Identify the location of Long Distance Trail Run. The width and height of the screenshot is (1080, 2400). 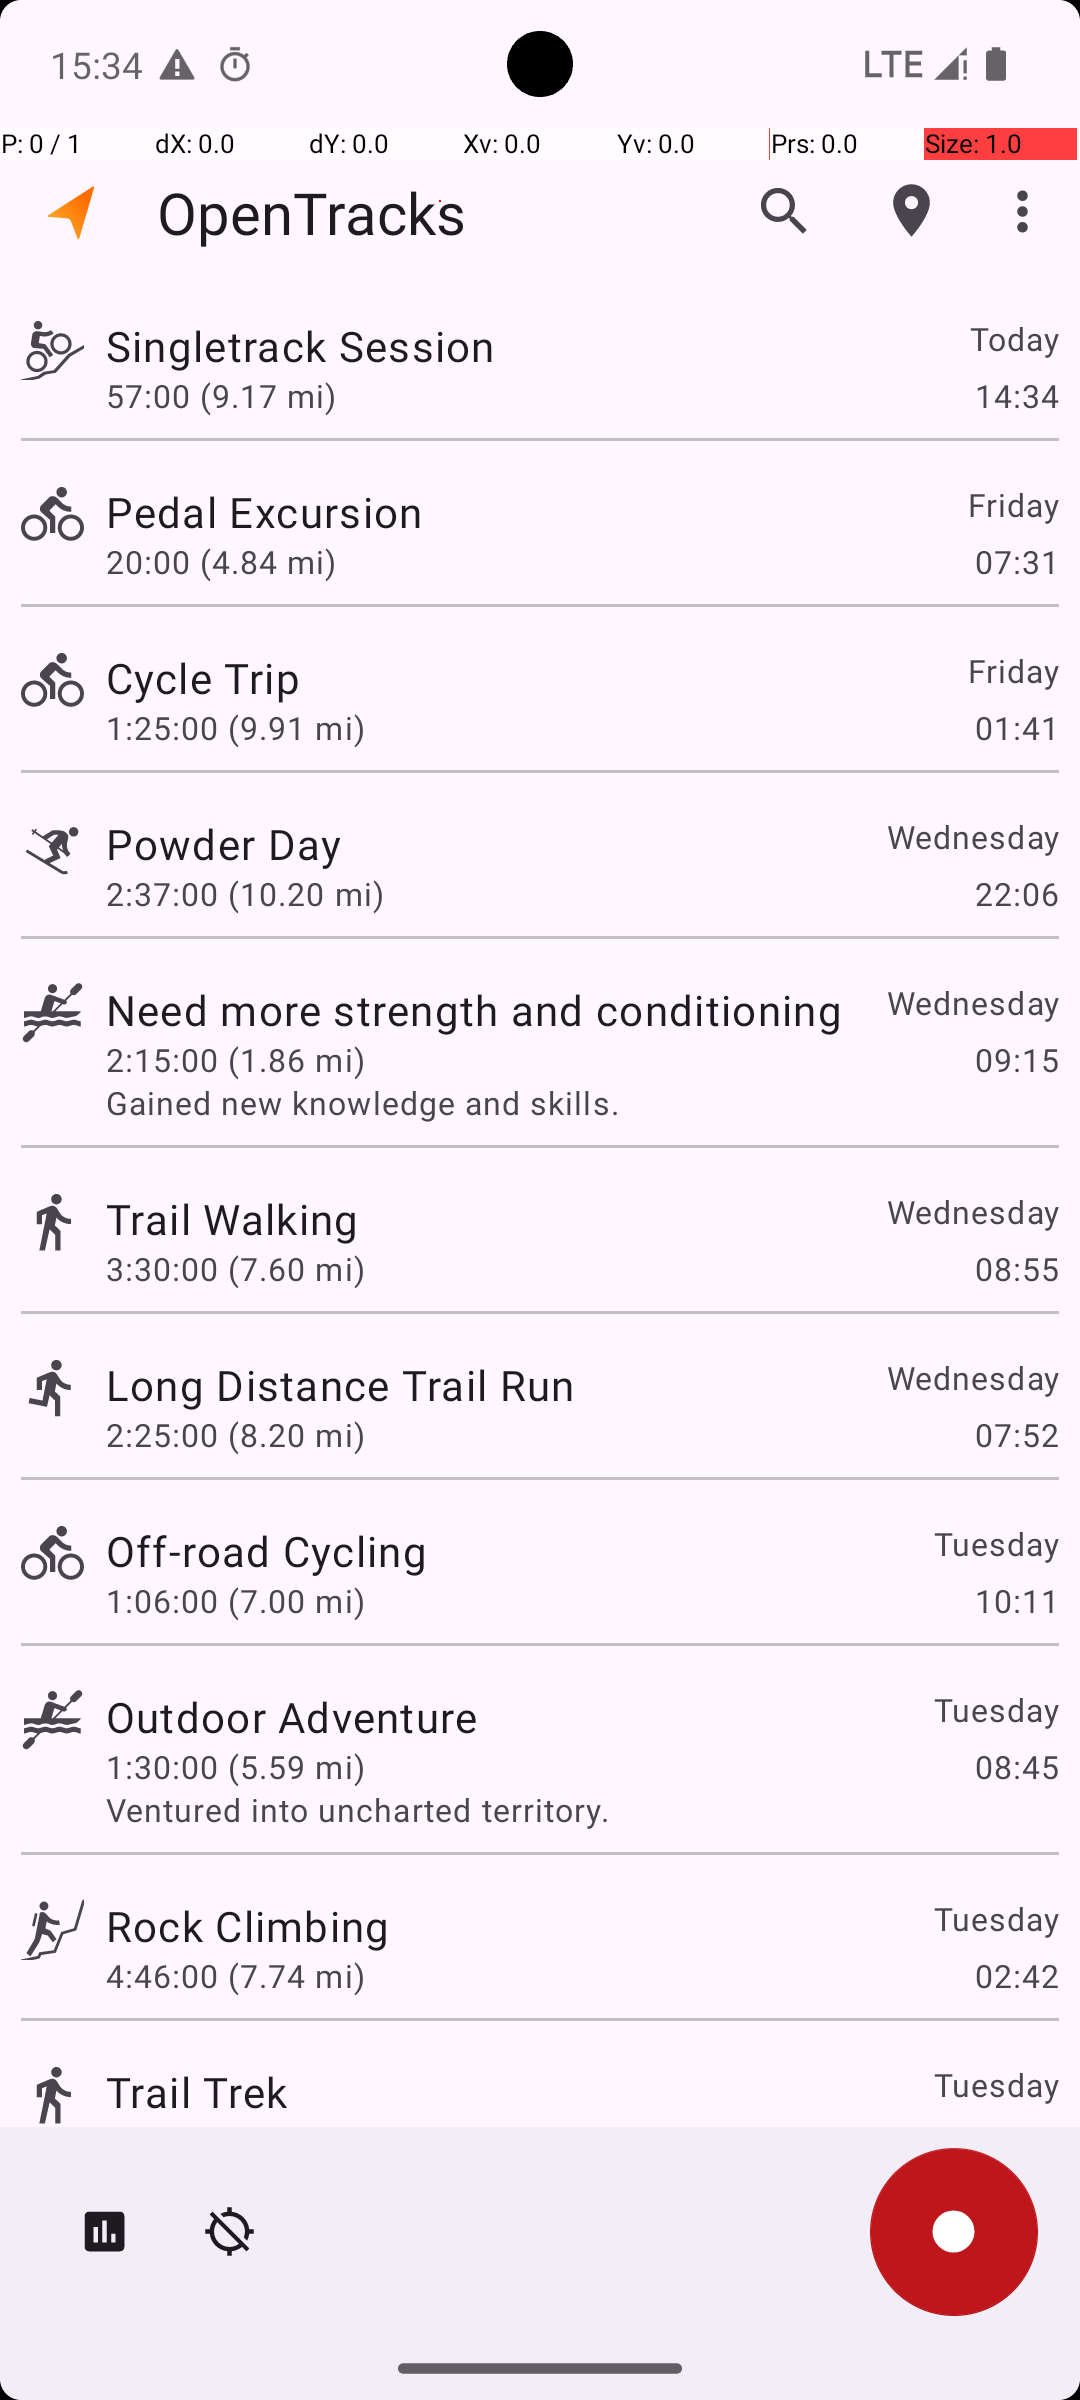
(340, 1384).